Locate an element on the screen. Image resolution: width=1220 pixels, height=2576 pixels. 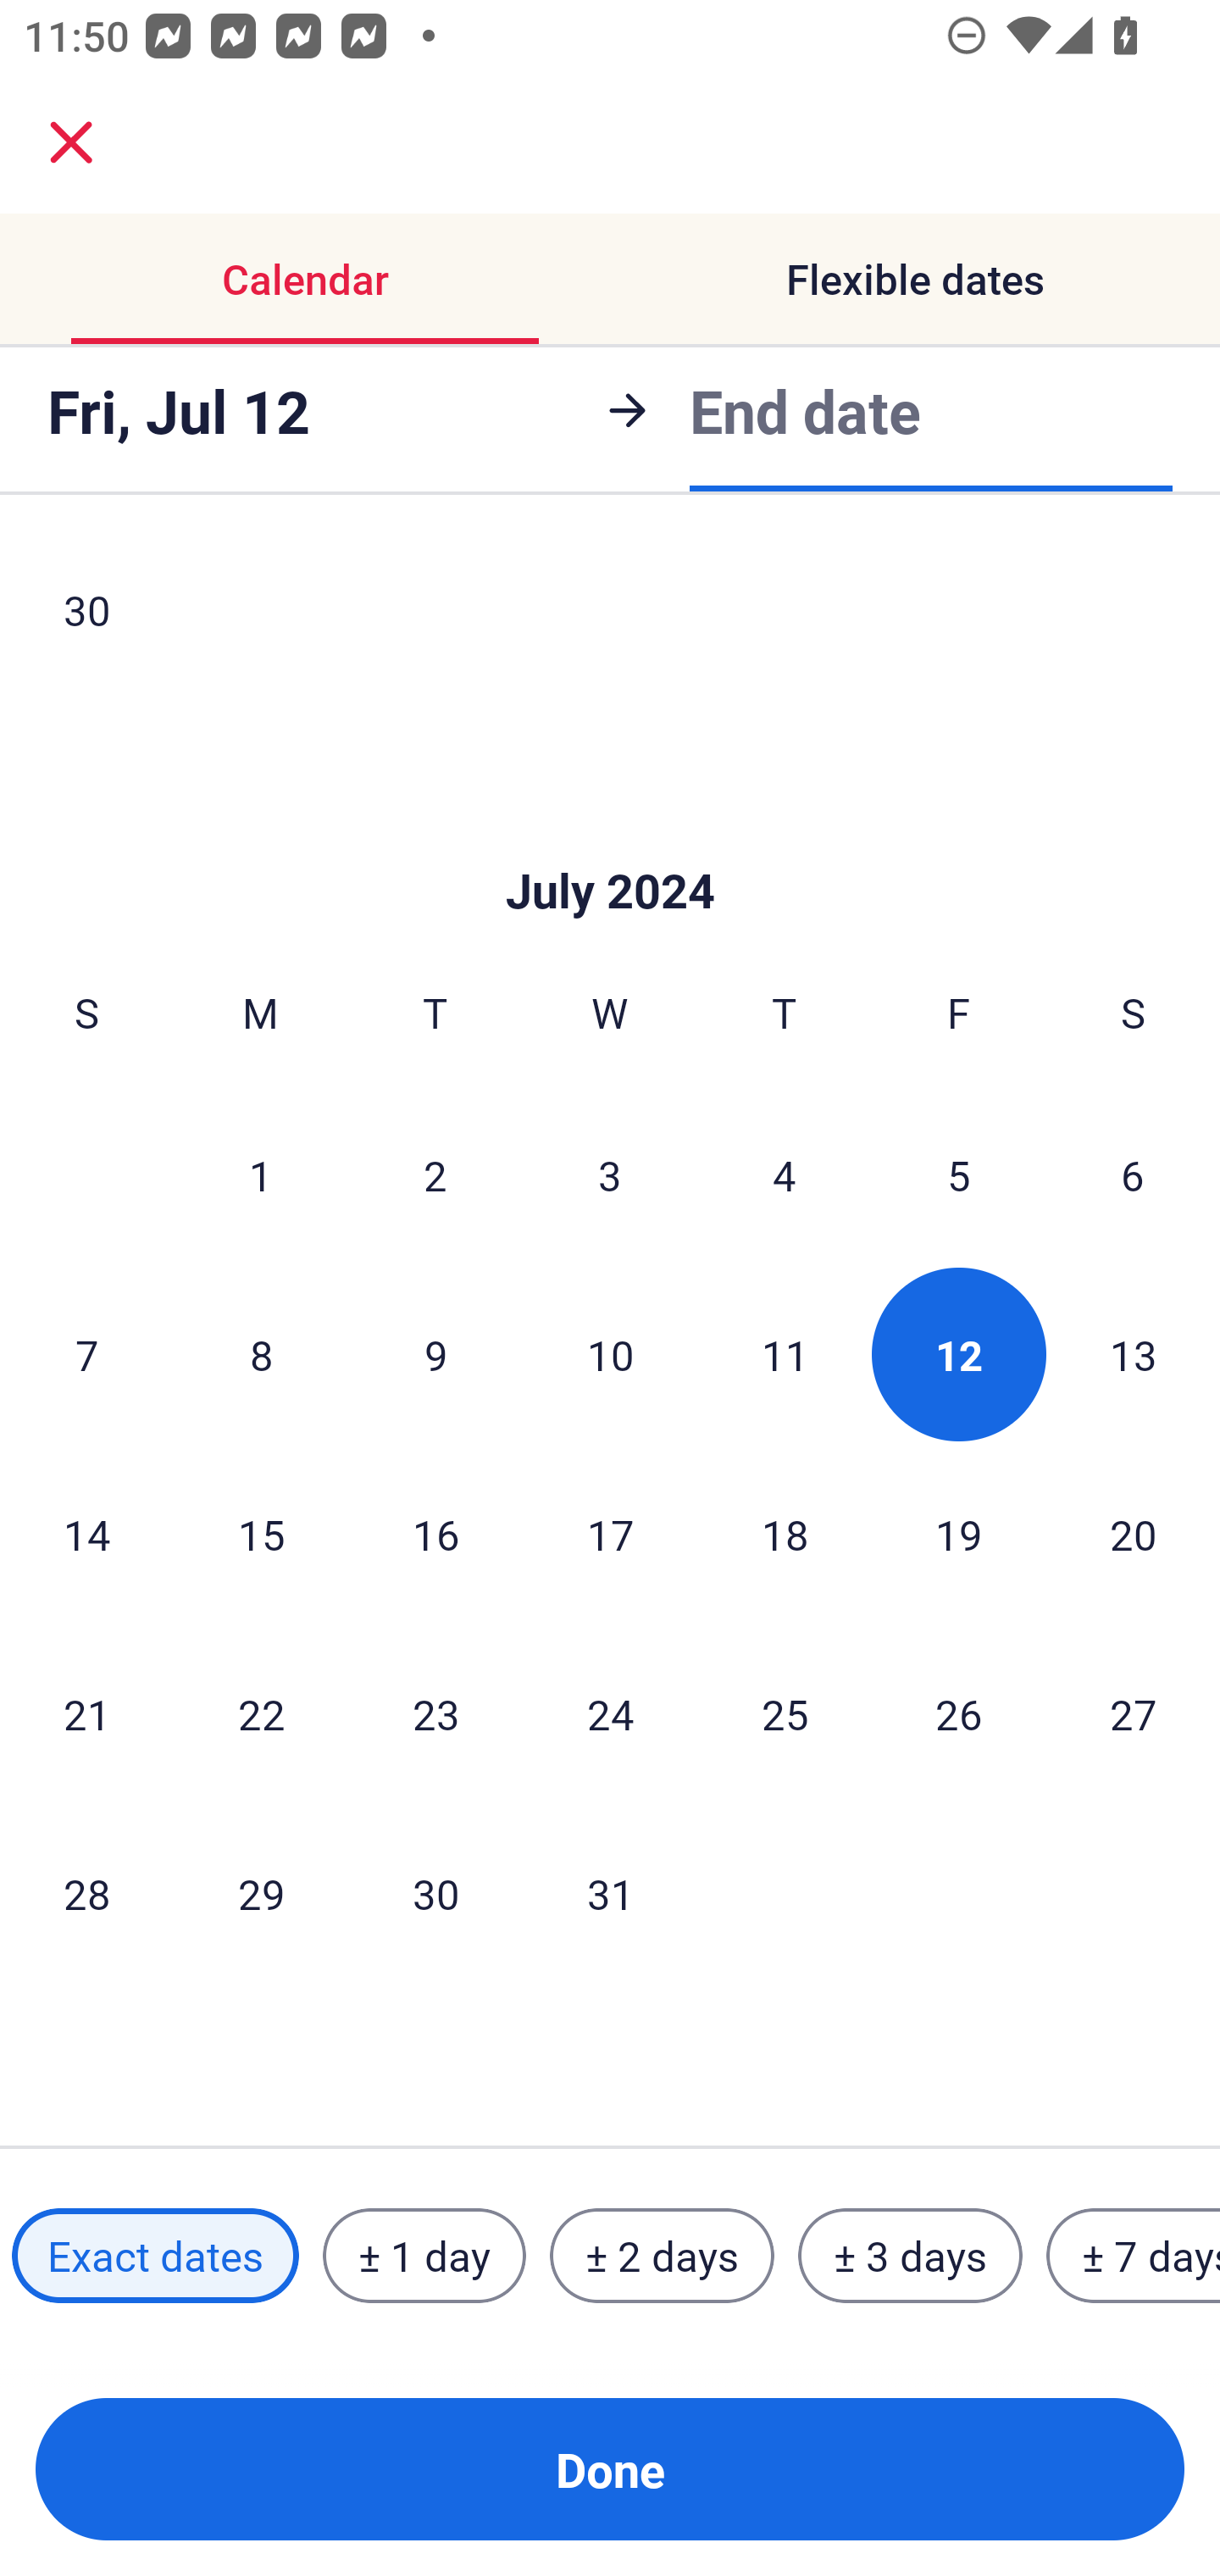
17 Wednesday, July 17, 2024 is located at coordinates (610, 1534).